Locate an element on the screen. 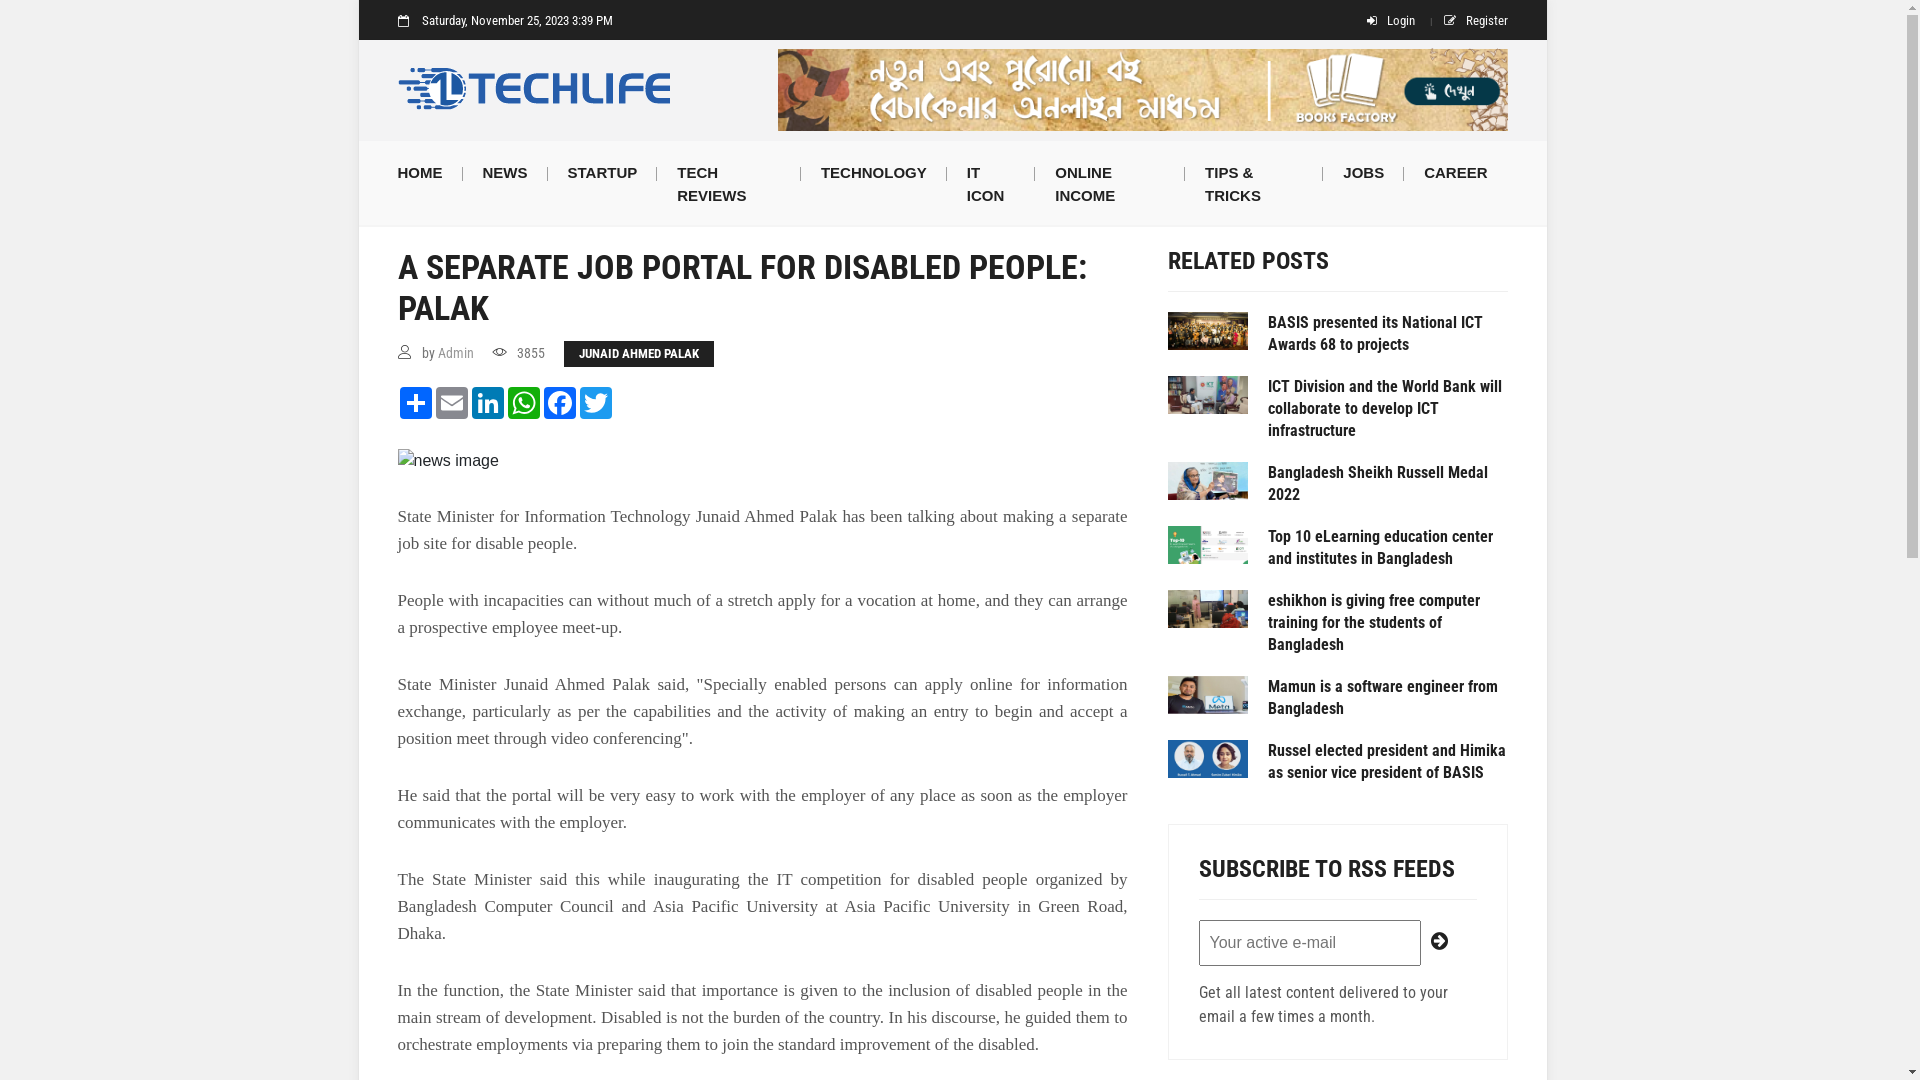 The width and height of the screenshot is (1920, 1080). Login is located at coordinates (1391, 21).